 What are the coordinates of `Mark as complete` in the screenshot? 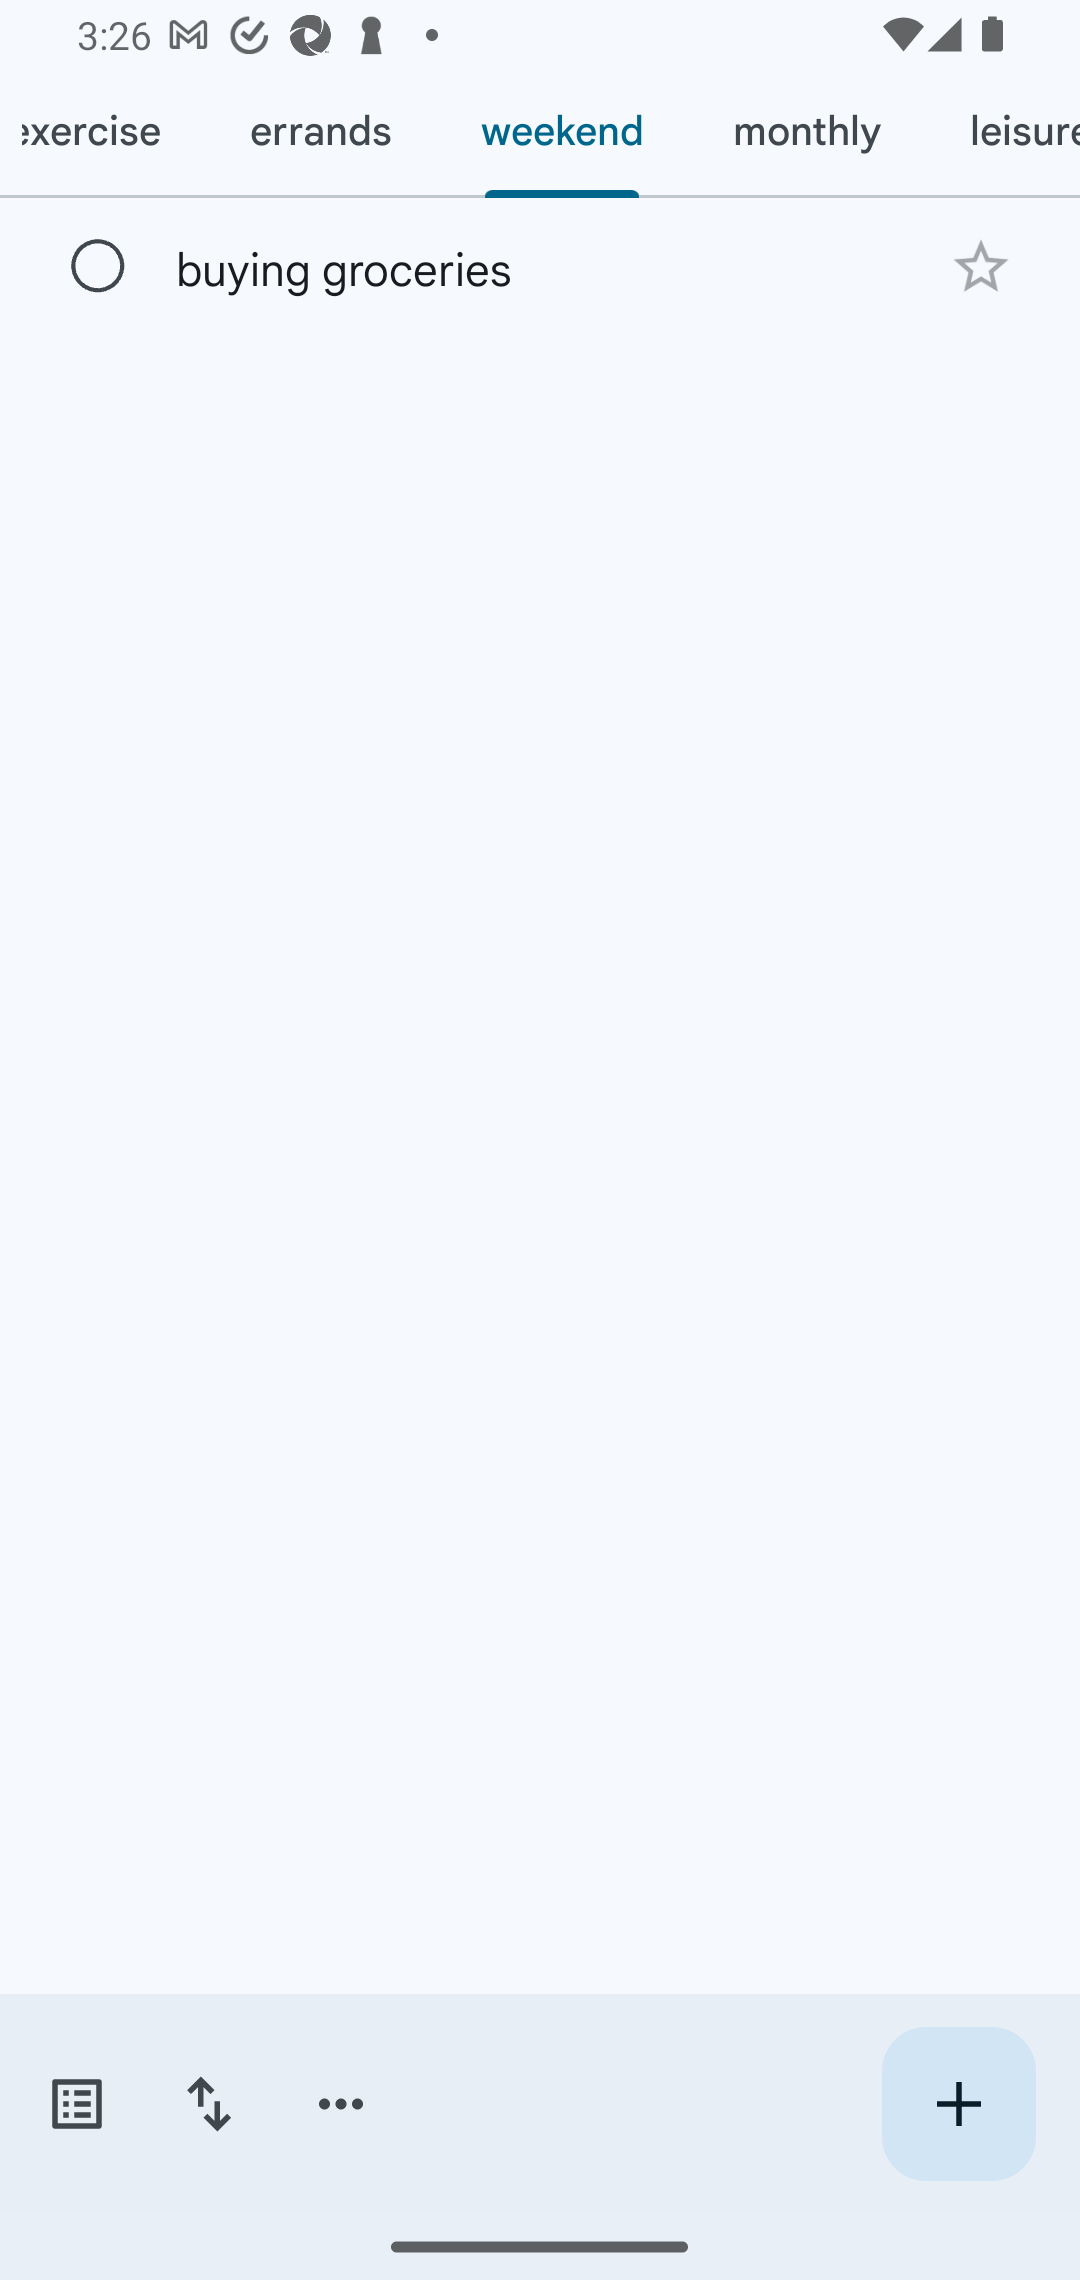 It's located at (98, 267).